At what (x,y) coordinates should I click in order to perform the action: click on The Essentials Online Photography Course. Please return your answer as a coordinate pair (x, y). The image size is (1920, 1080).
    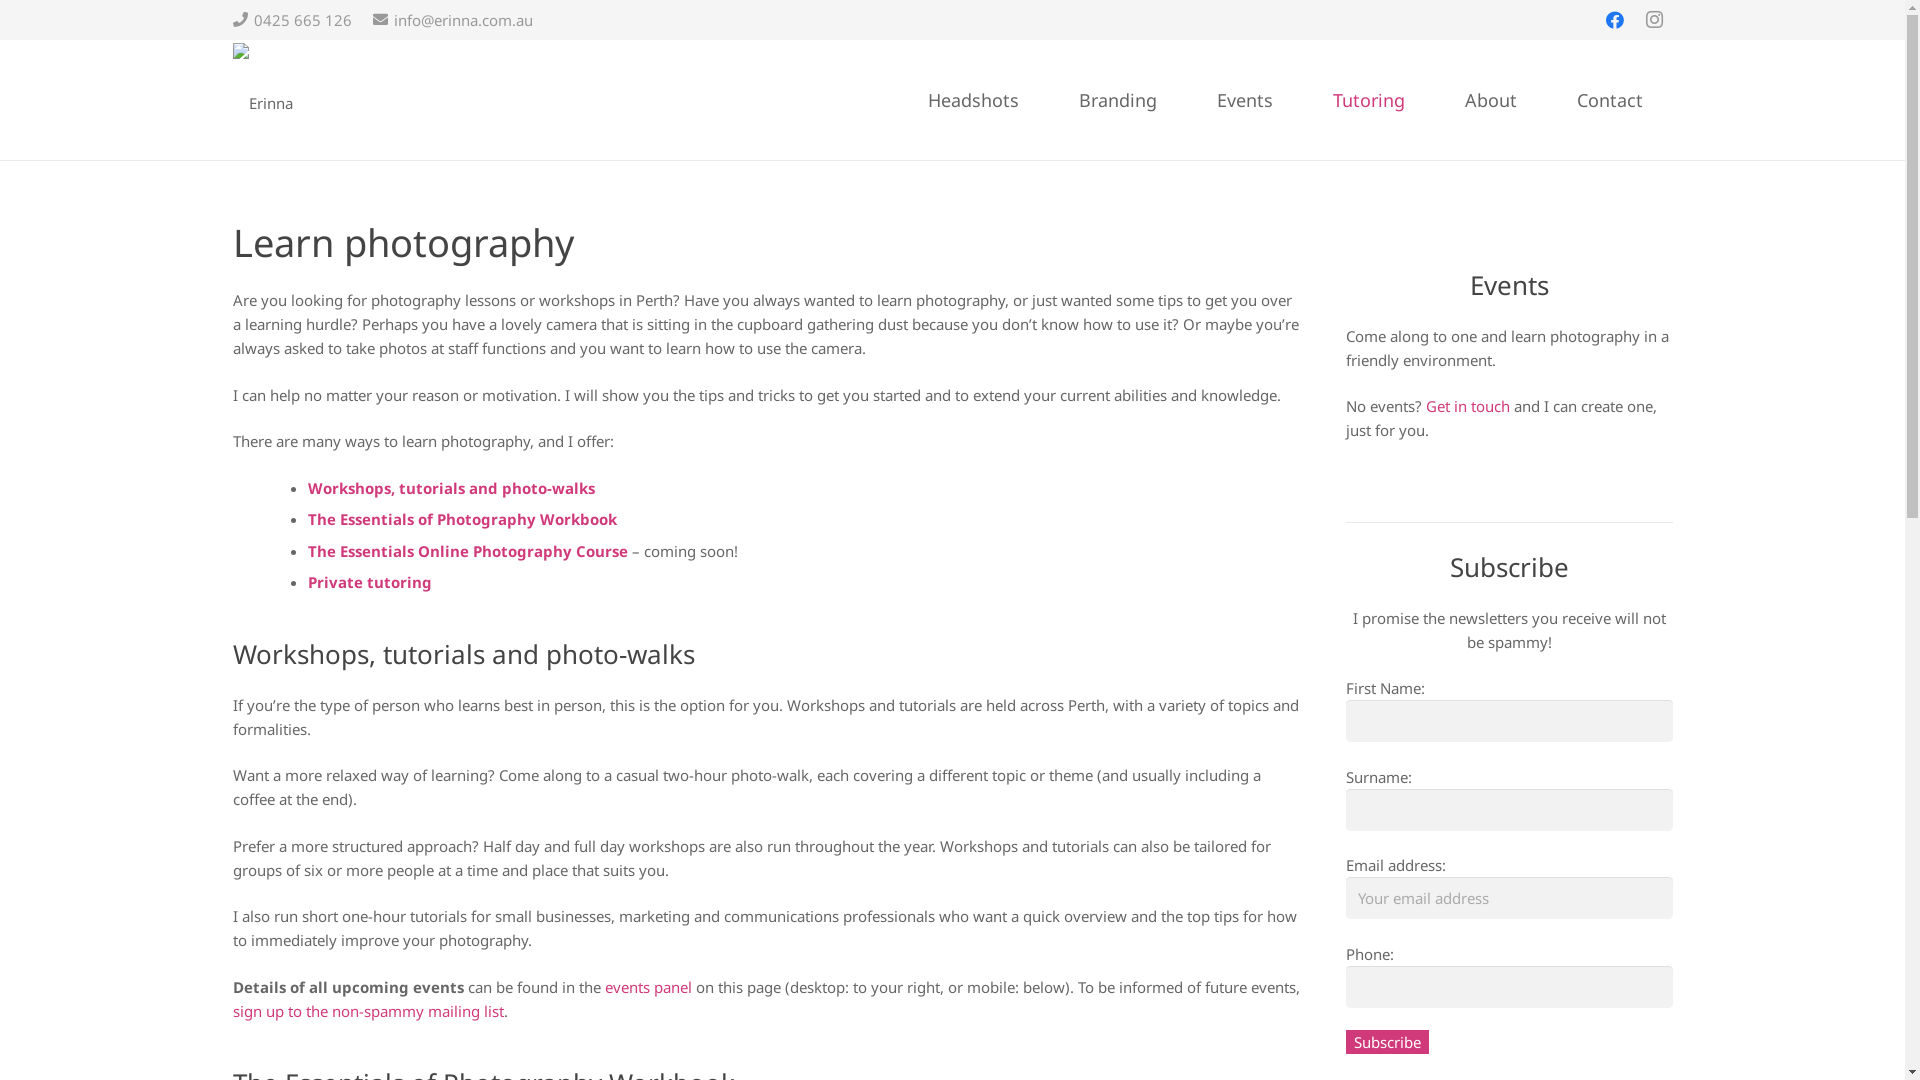
    Looking at the image, I should click on (468, 551).